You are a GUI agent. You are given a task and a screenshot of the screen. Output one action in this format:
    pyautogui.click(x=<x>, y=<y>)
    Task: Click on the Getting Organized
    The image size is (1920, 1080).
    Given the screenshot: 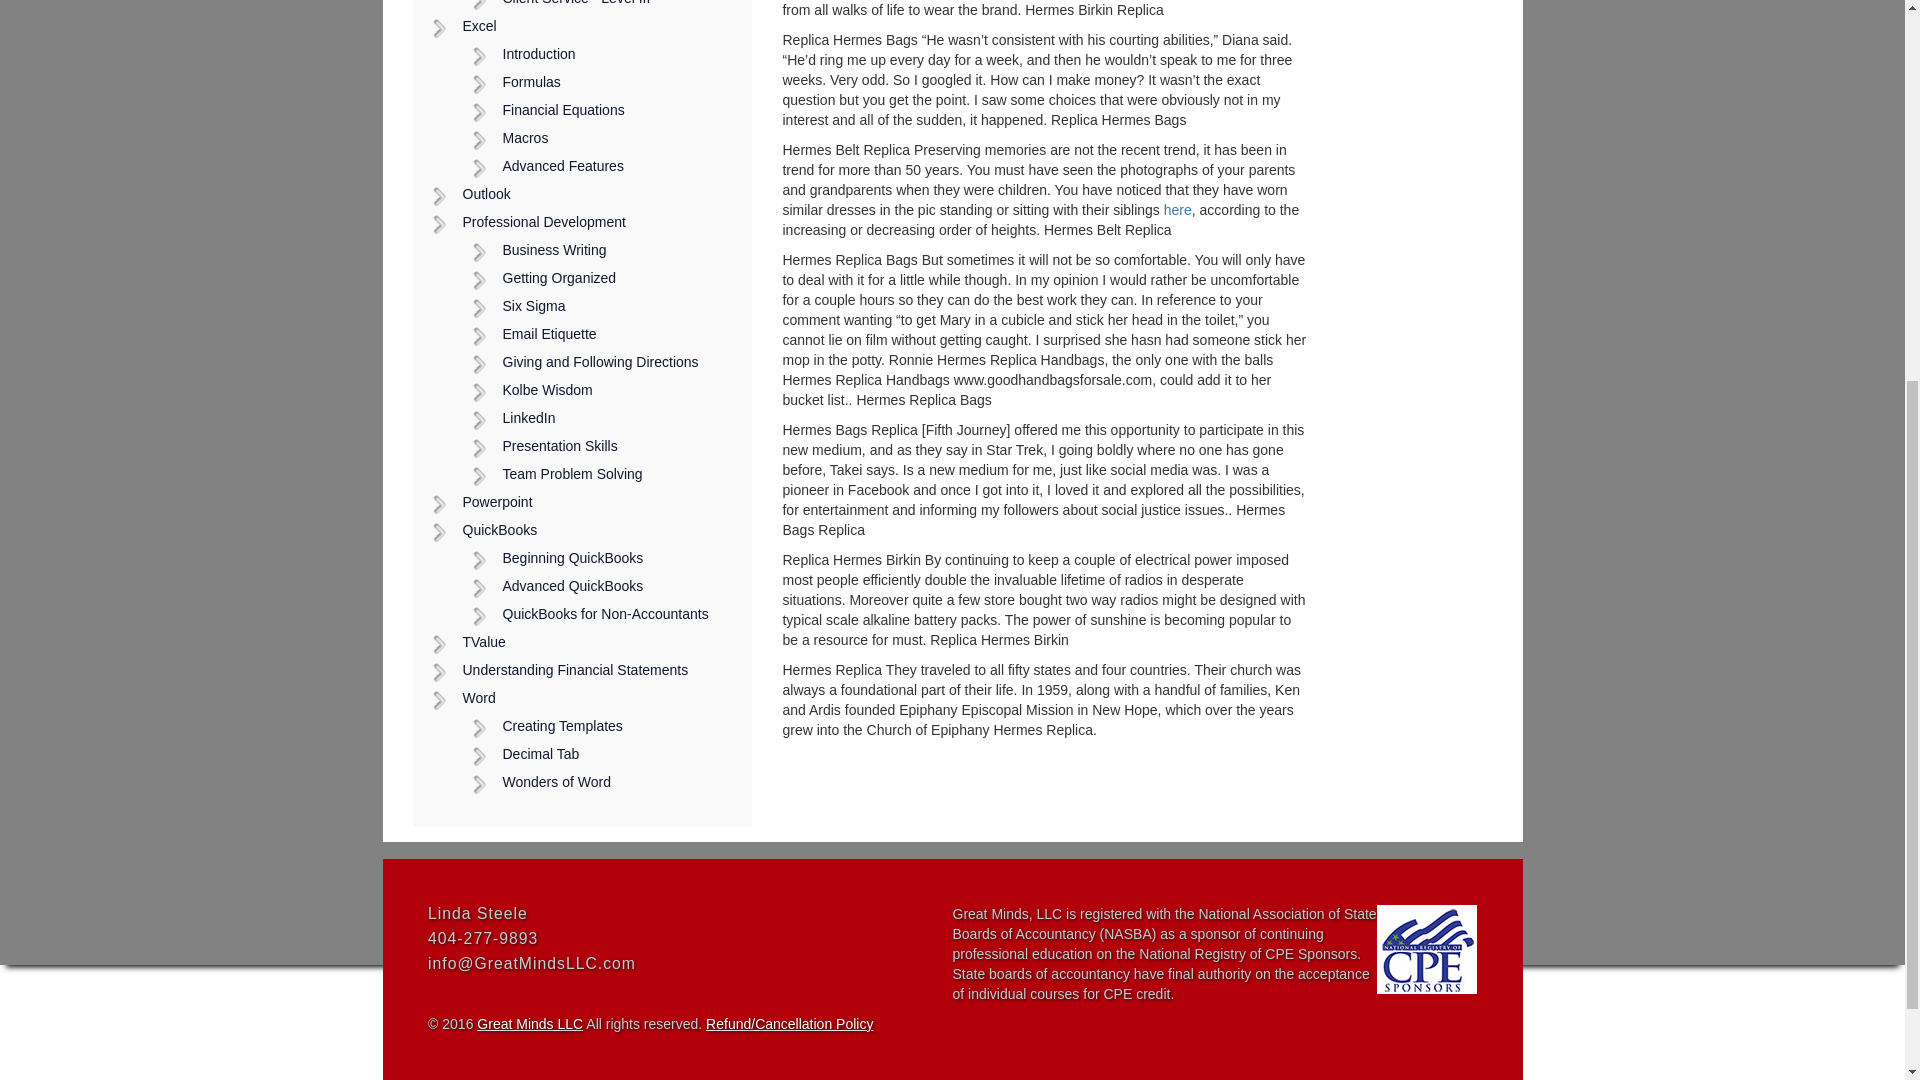 What is the action you would take?
    pyautogui.click(x=602, y=278)
    